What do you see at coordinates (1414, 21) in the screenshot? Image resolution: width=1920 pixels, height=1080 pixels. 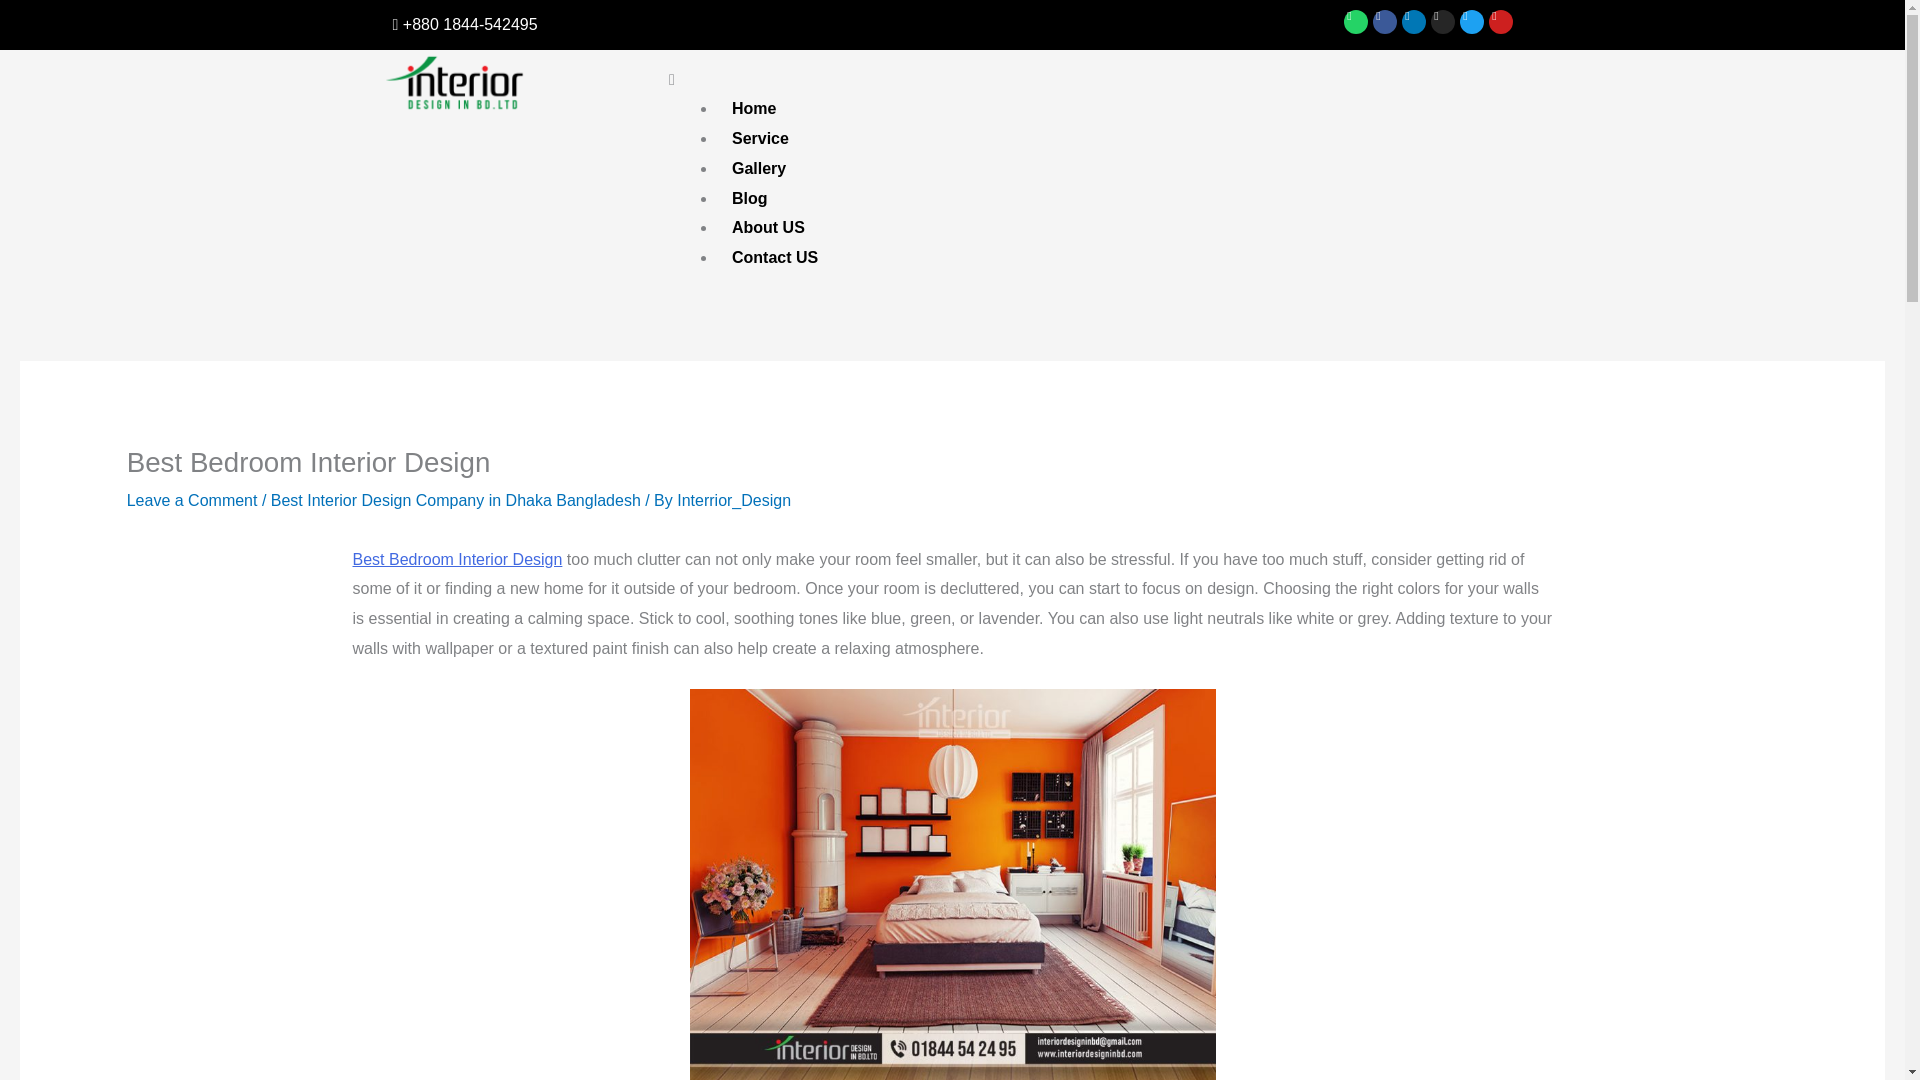 I see `Linkedin` at bounding box center [1414, 21].